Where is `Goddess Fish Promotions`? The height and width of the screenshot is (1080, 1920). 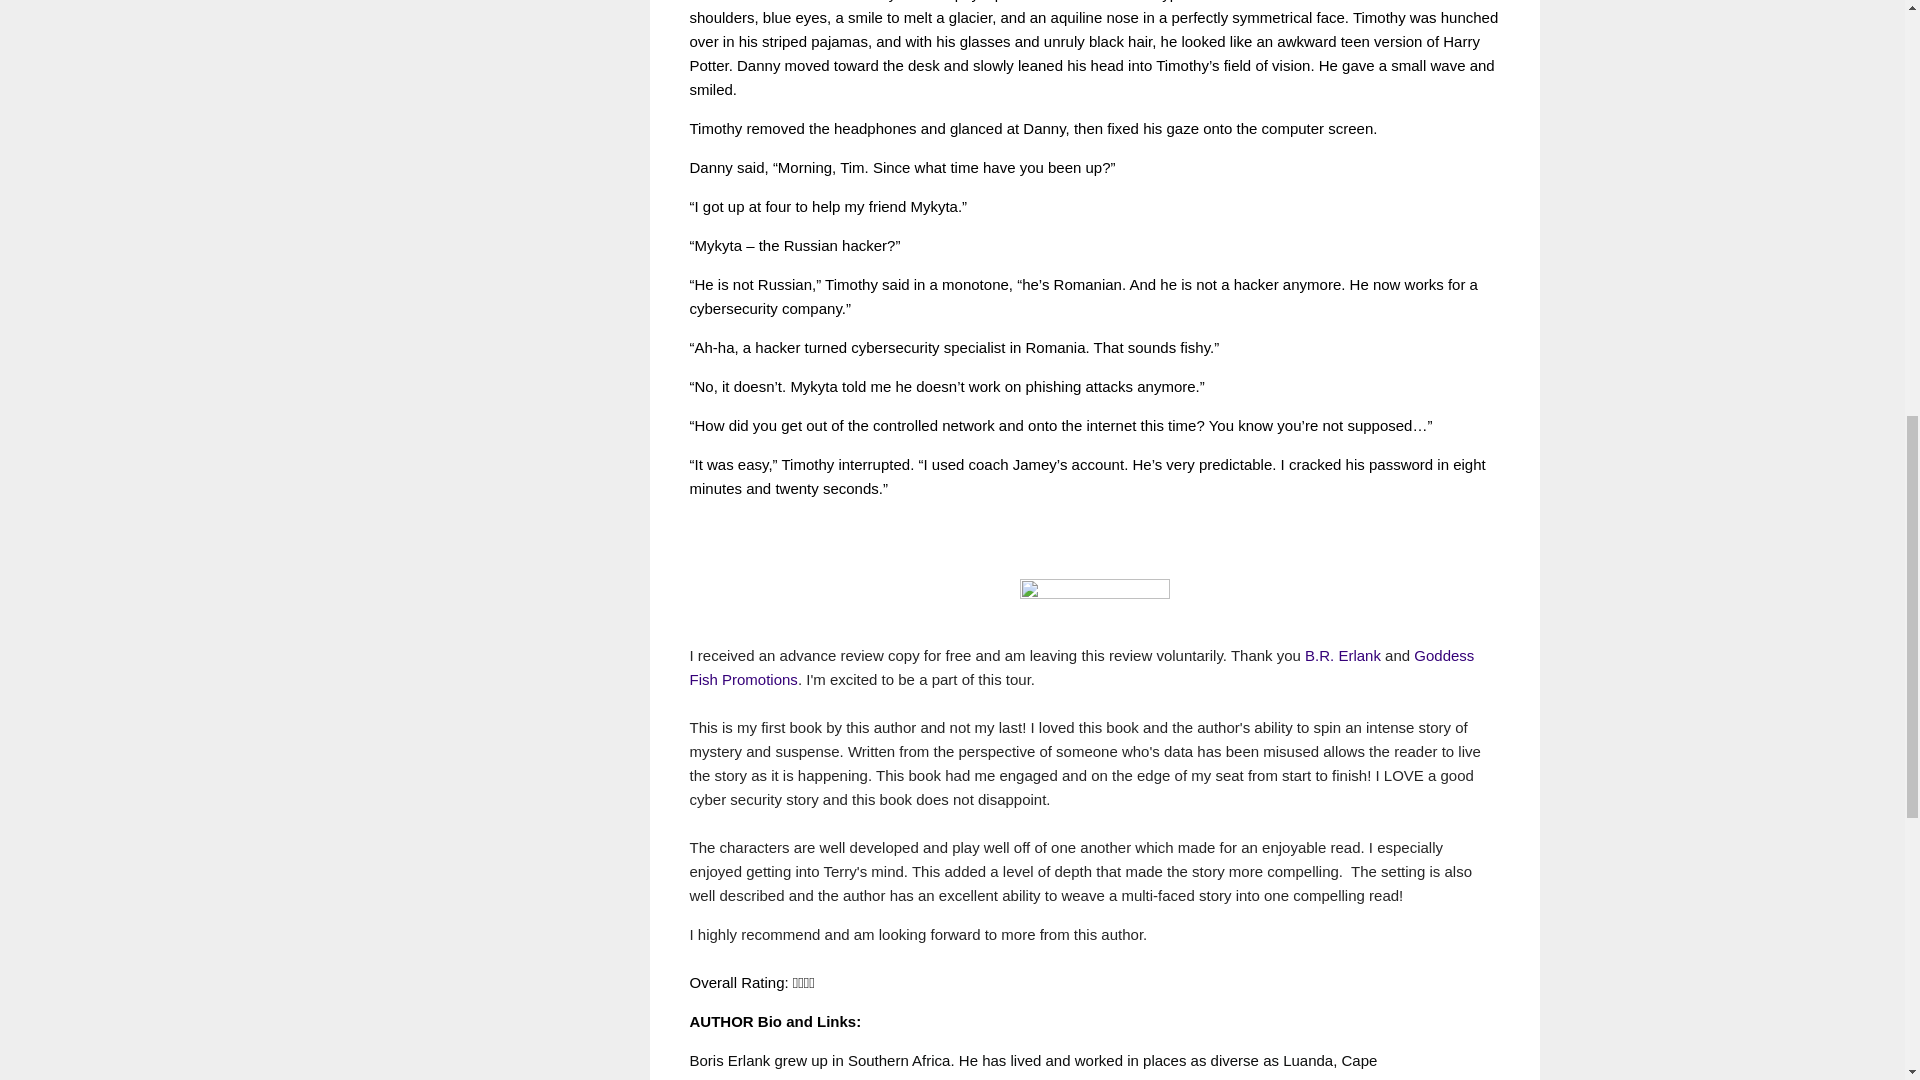
Goddess Fish Promotions is located at coordinates (1082, 666).